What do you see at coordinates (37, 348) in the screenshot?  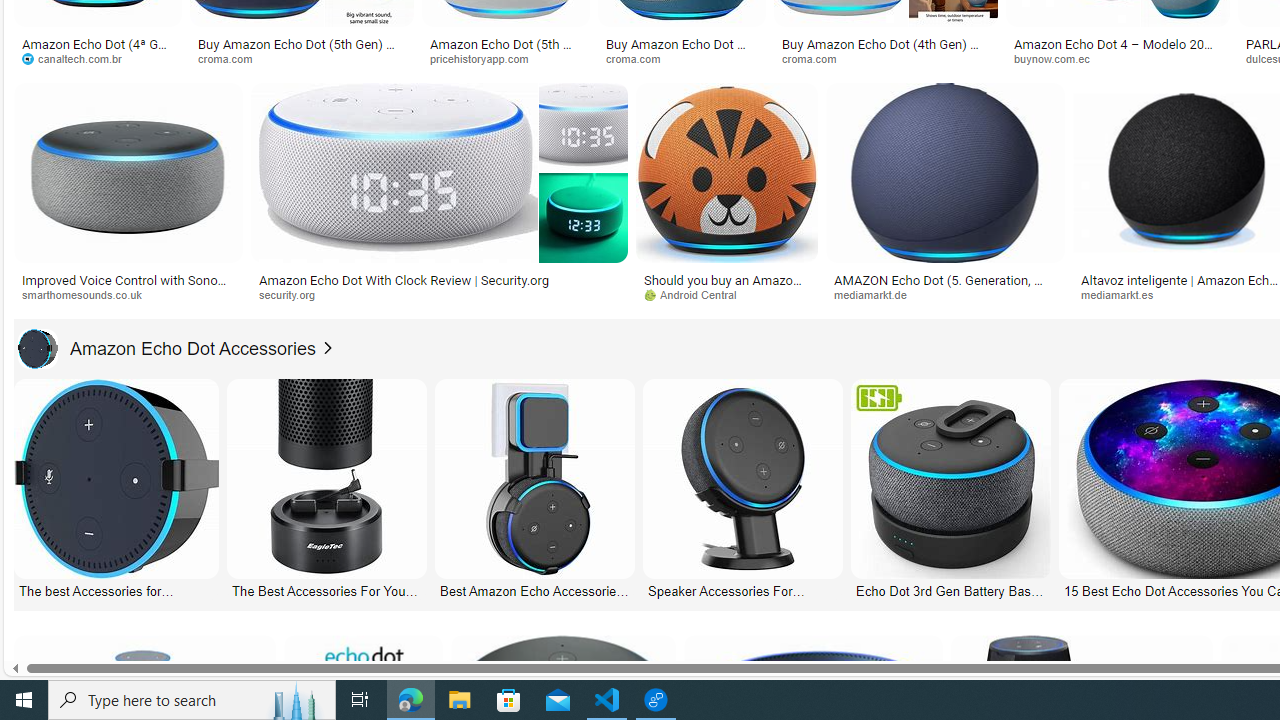 I see `Amazon Echo Dot Accessories` at bounding box center [37, 348].